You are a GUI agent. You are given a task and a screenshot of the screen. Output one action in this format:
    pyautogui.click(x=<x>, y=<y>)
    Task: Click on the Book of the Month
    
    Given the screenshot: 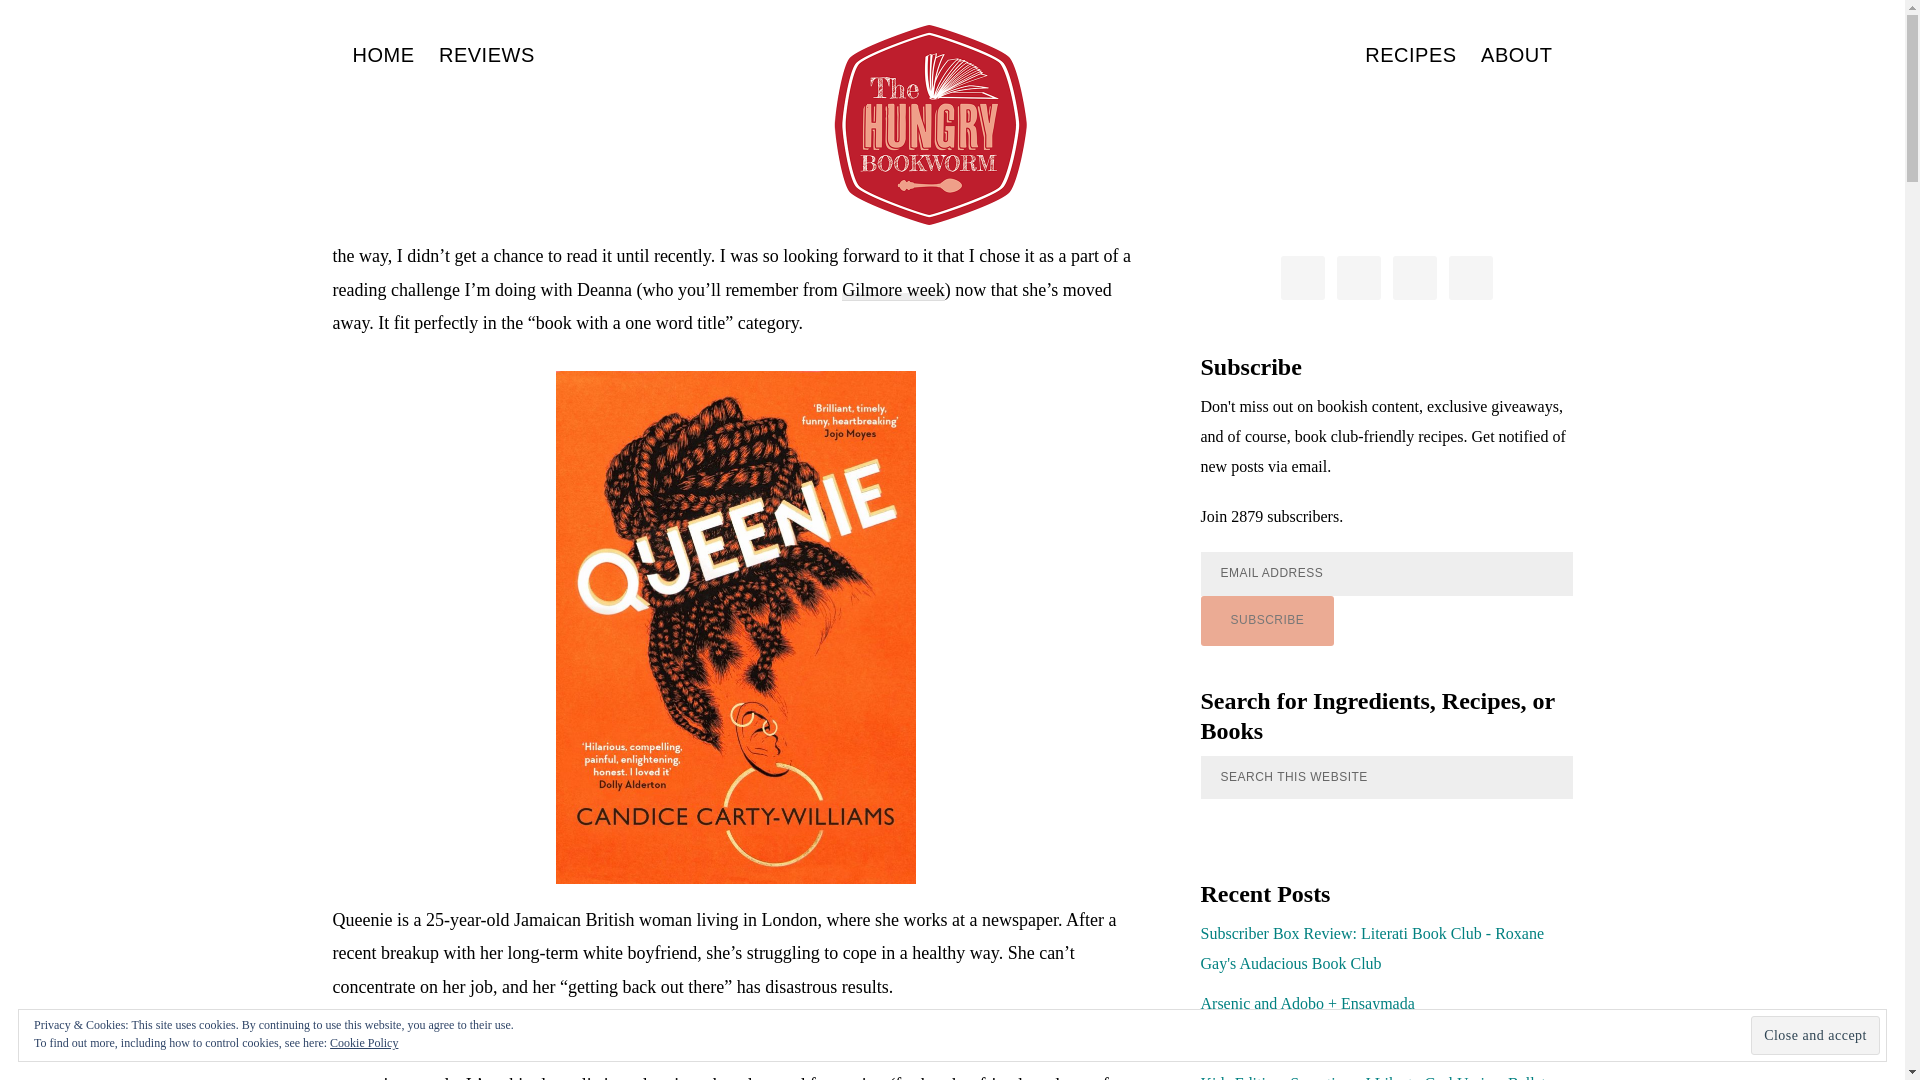 What is the action you would take?
    pyautogui.click(x=829, y=222)
    